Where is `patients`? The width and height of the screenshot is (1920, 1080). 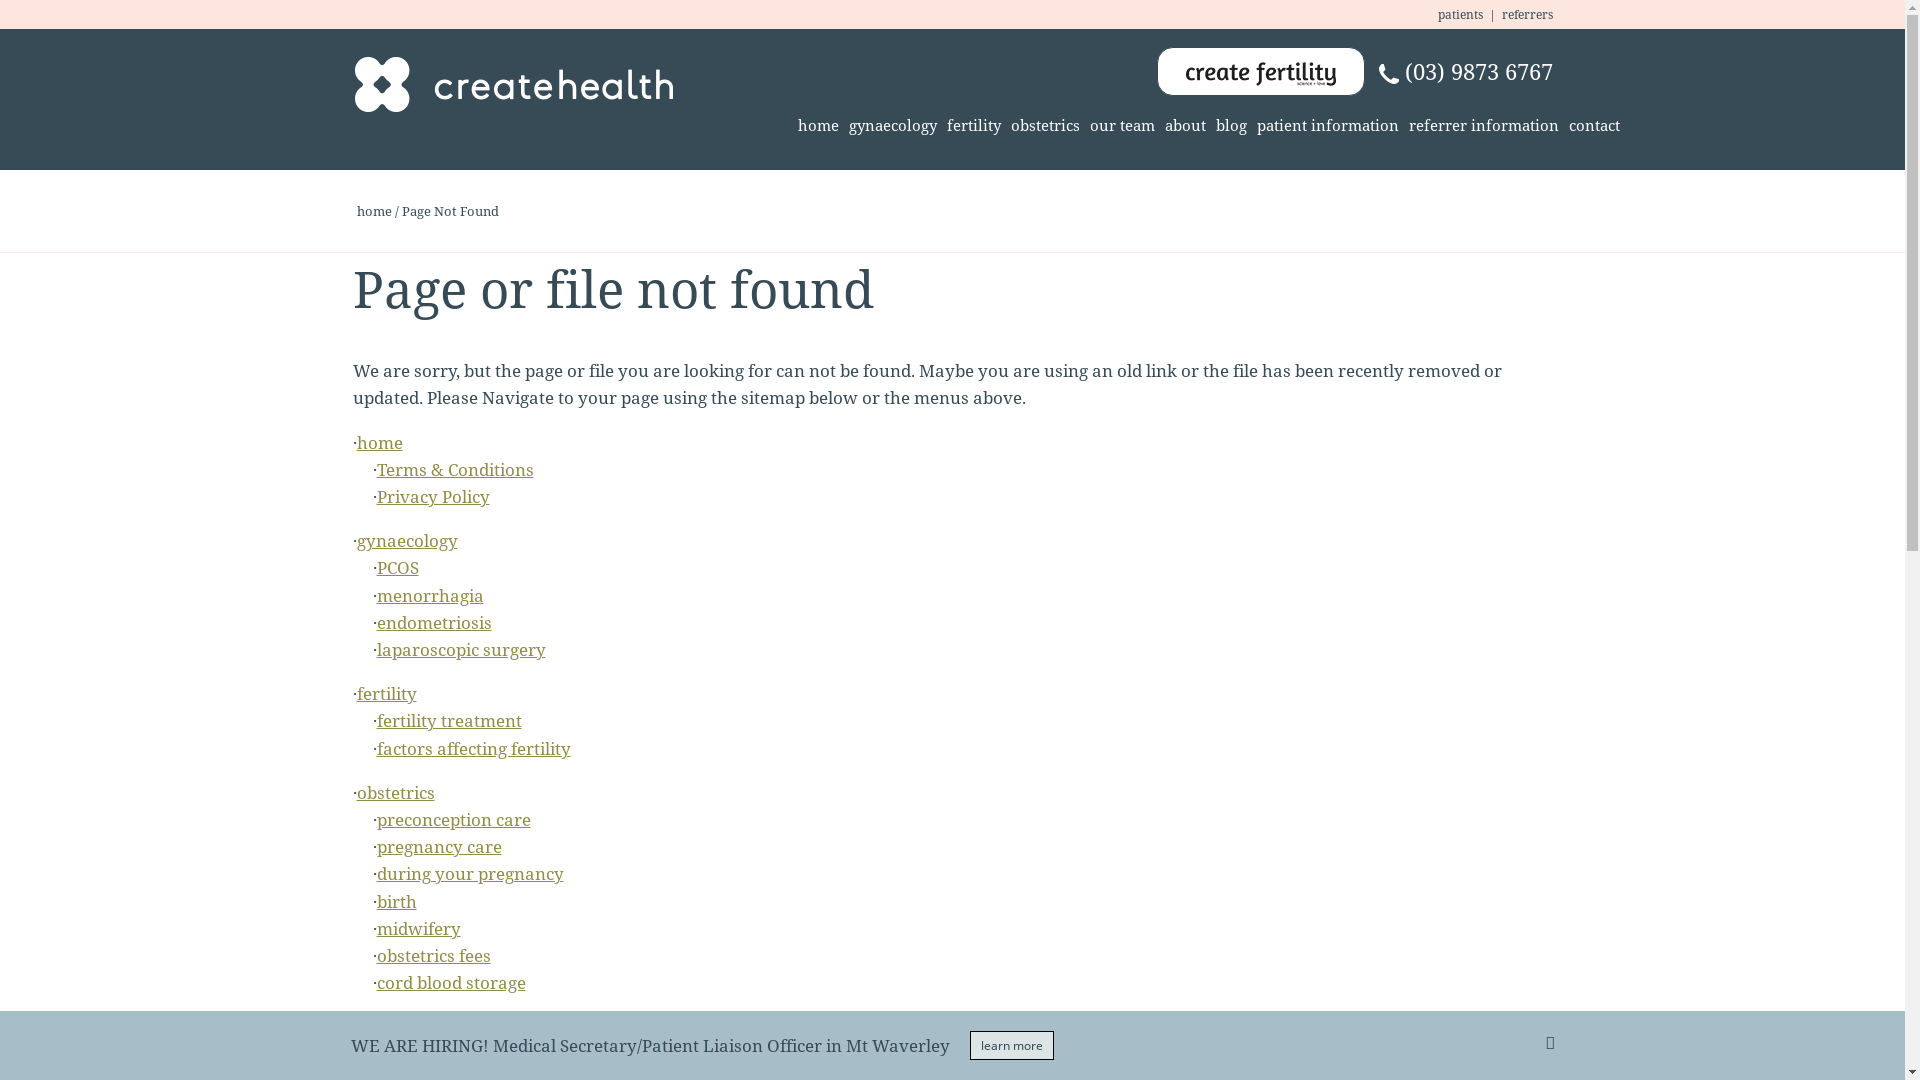
patients is located at coordinates (1460, 14).